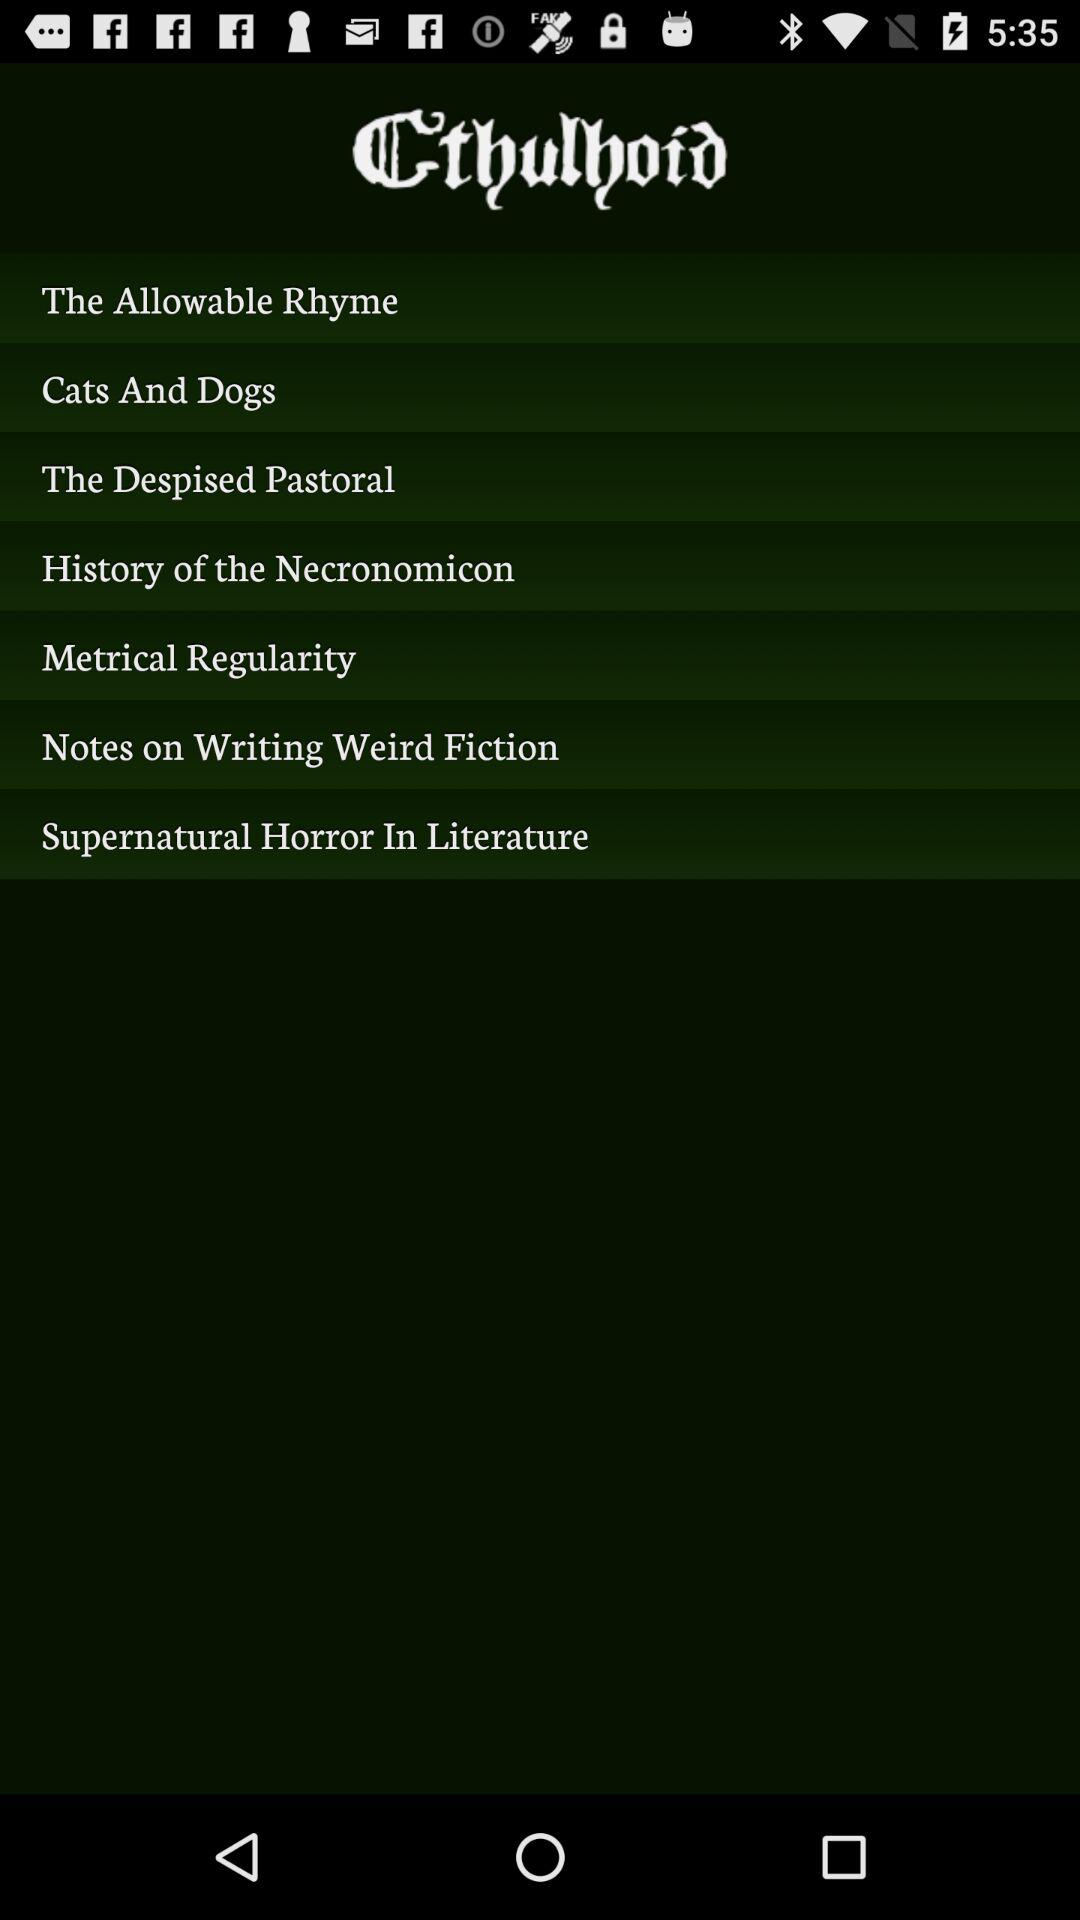 The width and height of the screenshot is (1080, 1920). Describe the element at coordinates (540, 476) in the screenshot. I see `launch the item above the history of the item` at that location.